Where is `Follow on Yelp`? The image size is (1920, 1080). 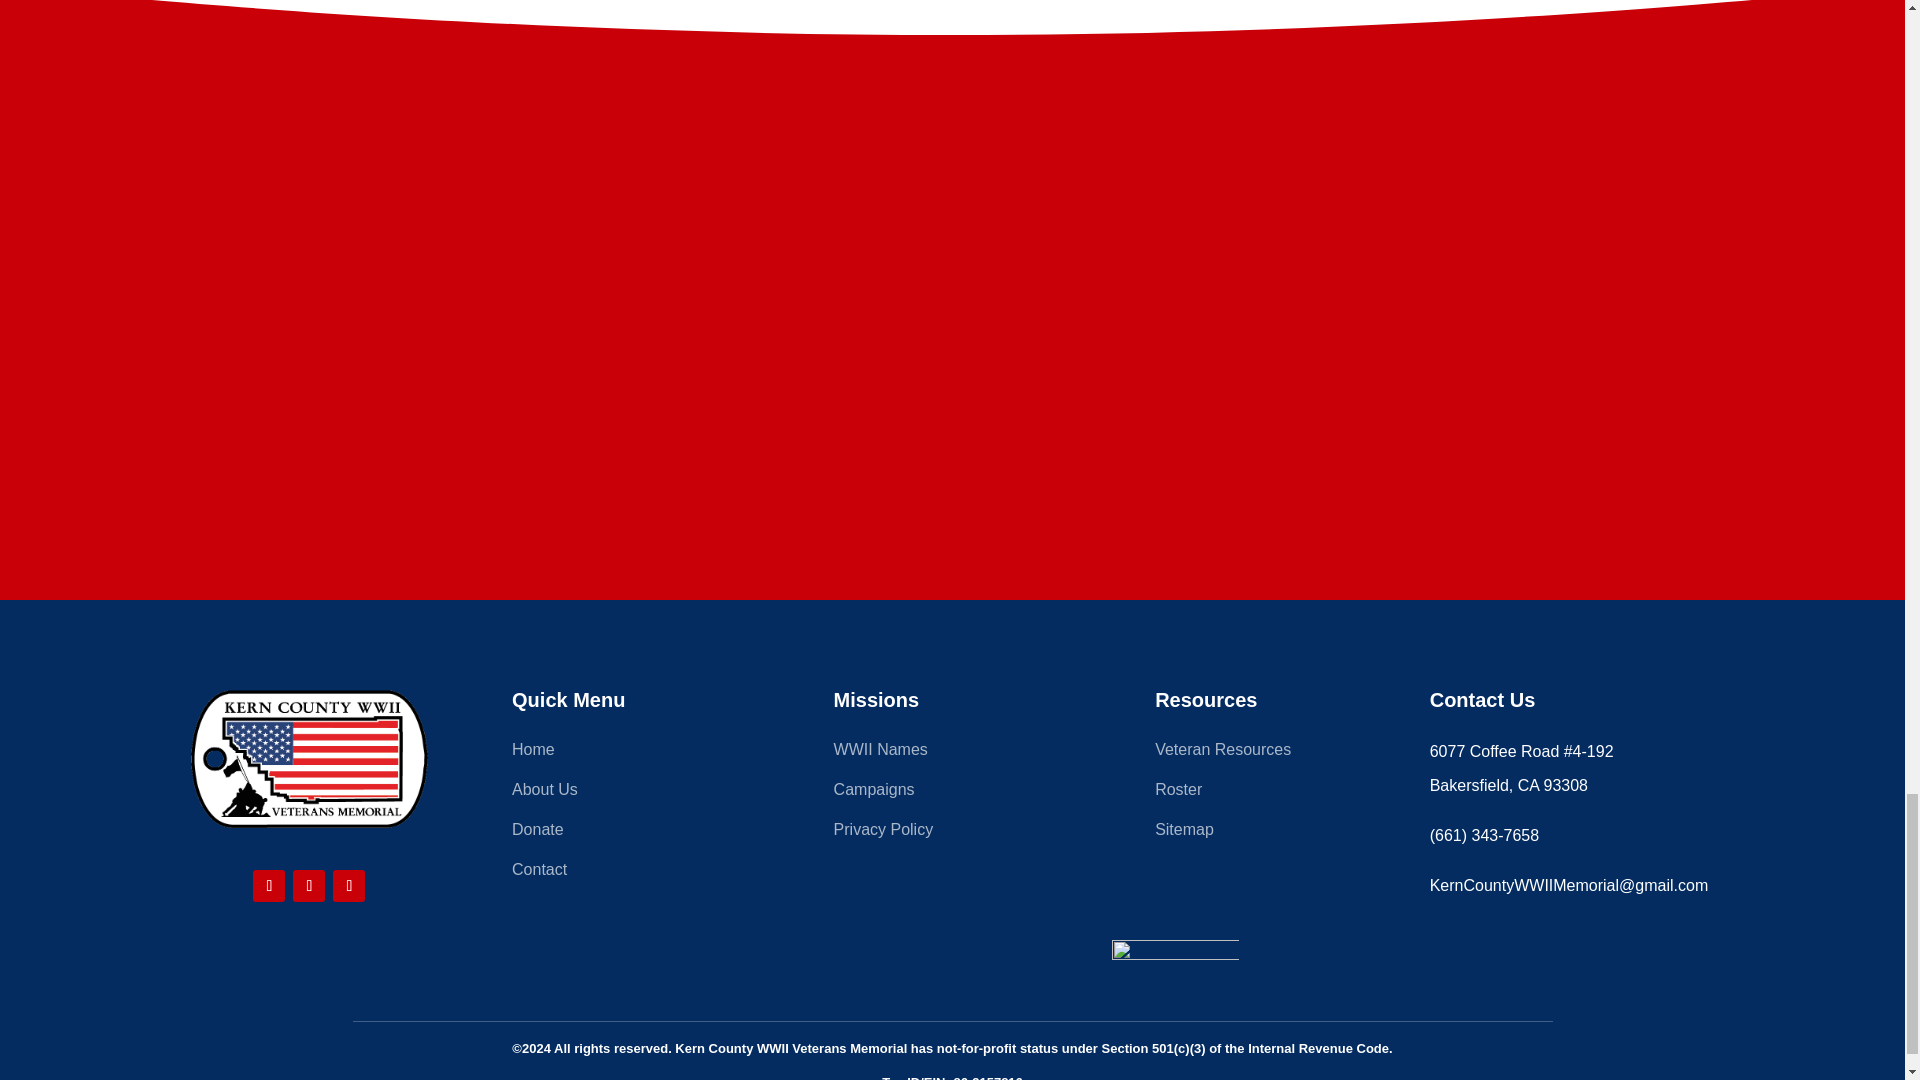
Follow on Yelp is located at coordinates (348, 886).